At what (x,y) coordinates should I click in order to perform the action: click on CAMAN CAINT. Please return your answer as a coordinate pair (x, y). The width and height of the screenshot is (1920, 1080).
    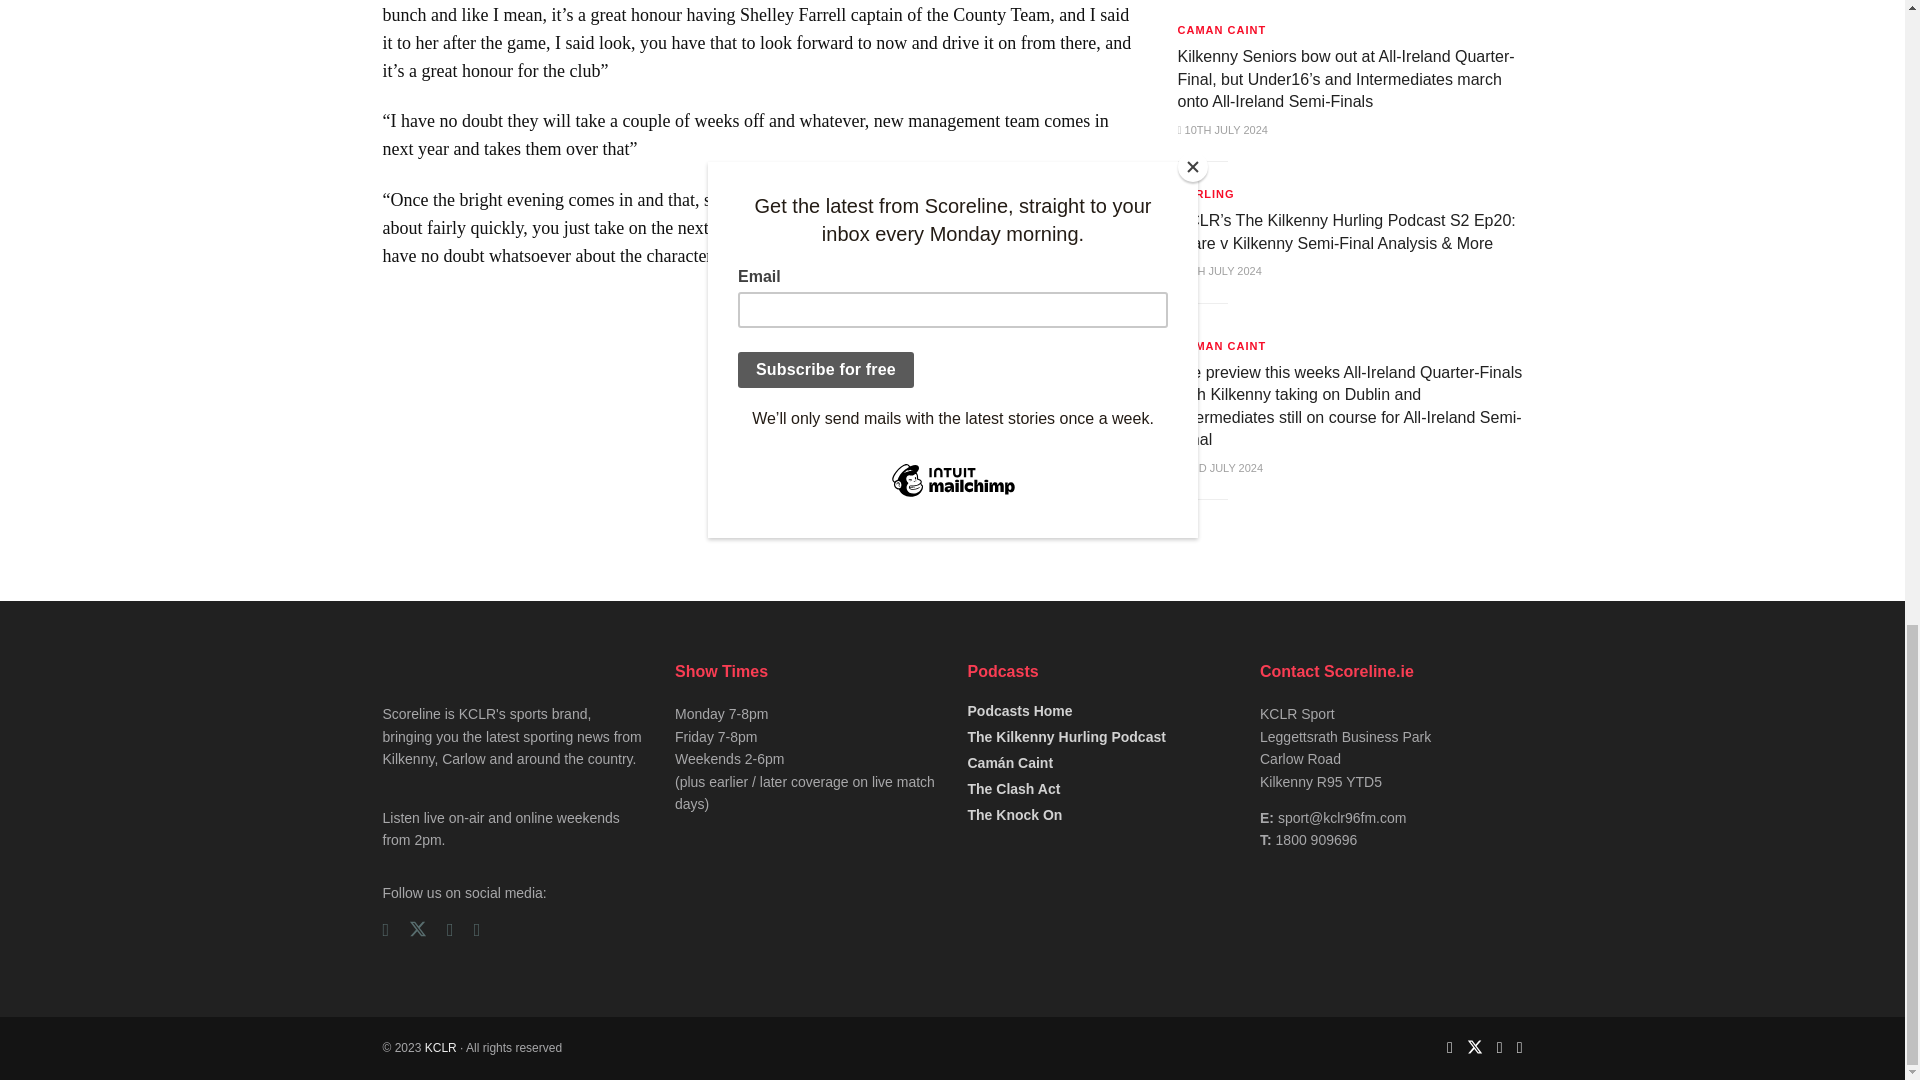
    Looking at the image, I should click on (1222, 30).